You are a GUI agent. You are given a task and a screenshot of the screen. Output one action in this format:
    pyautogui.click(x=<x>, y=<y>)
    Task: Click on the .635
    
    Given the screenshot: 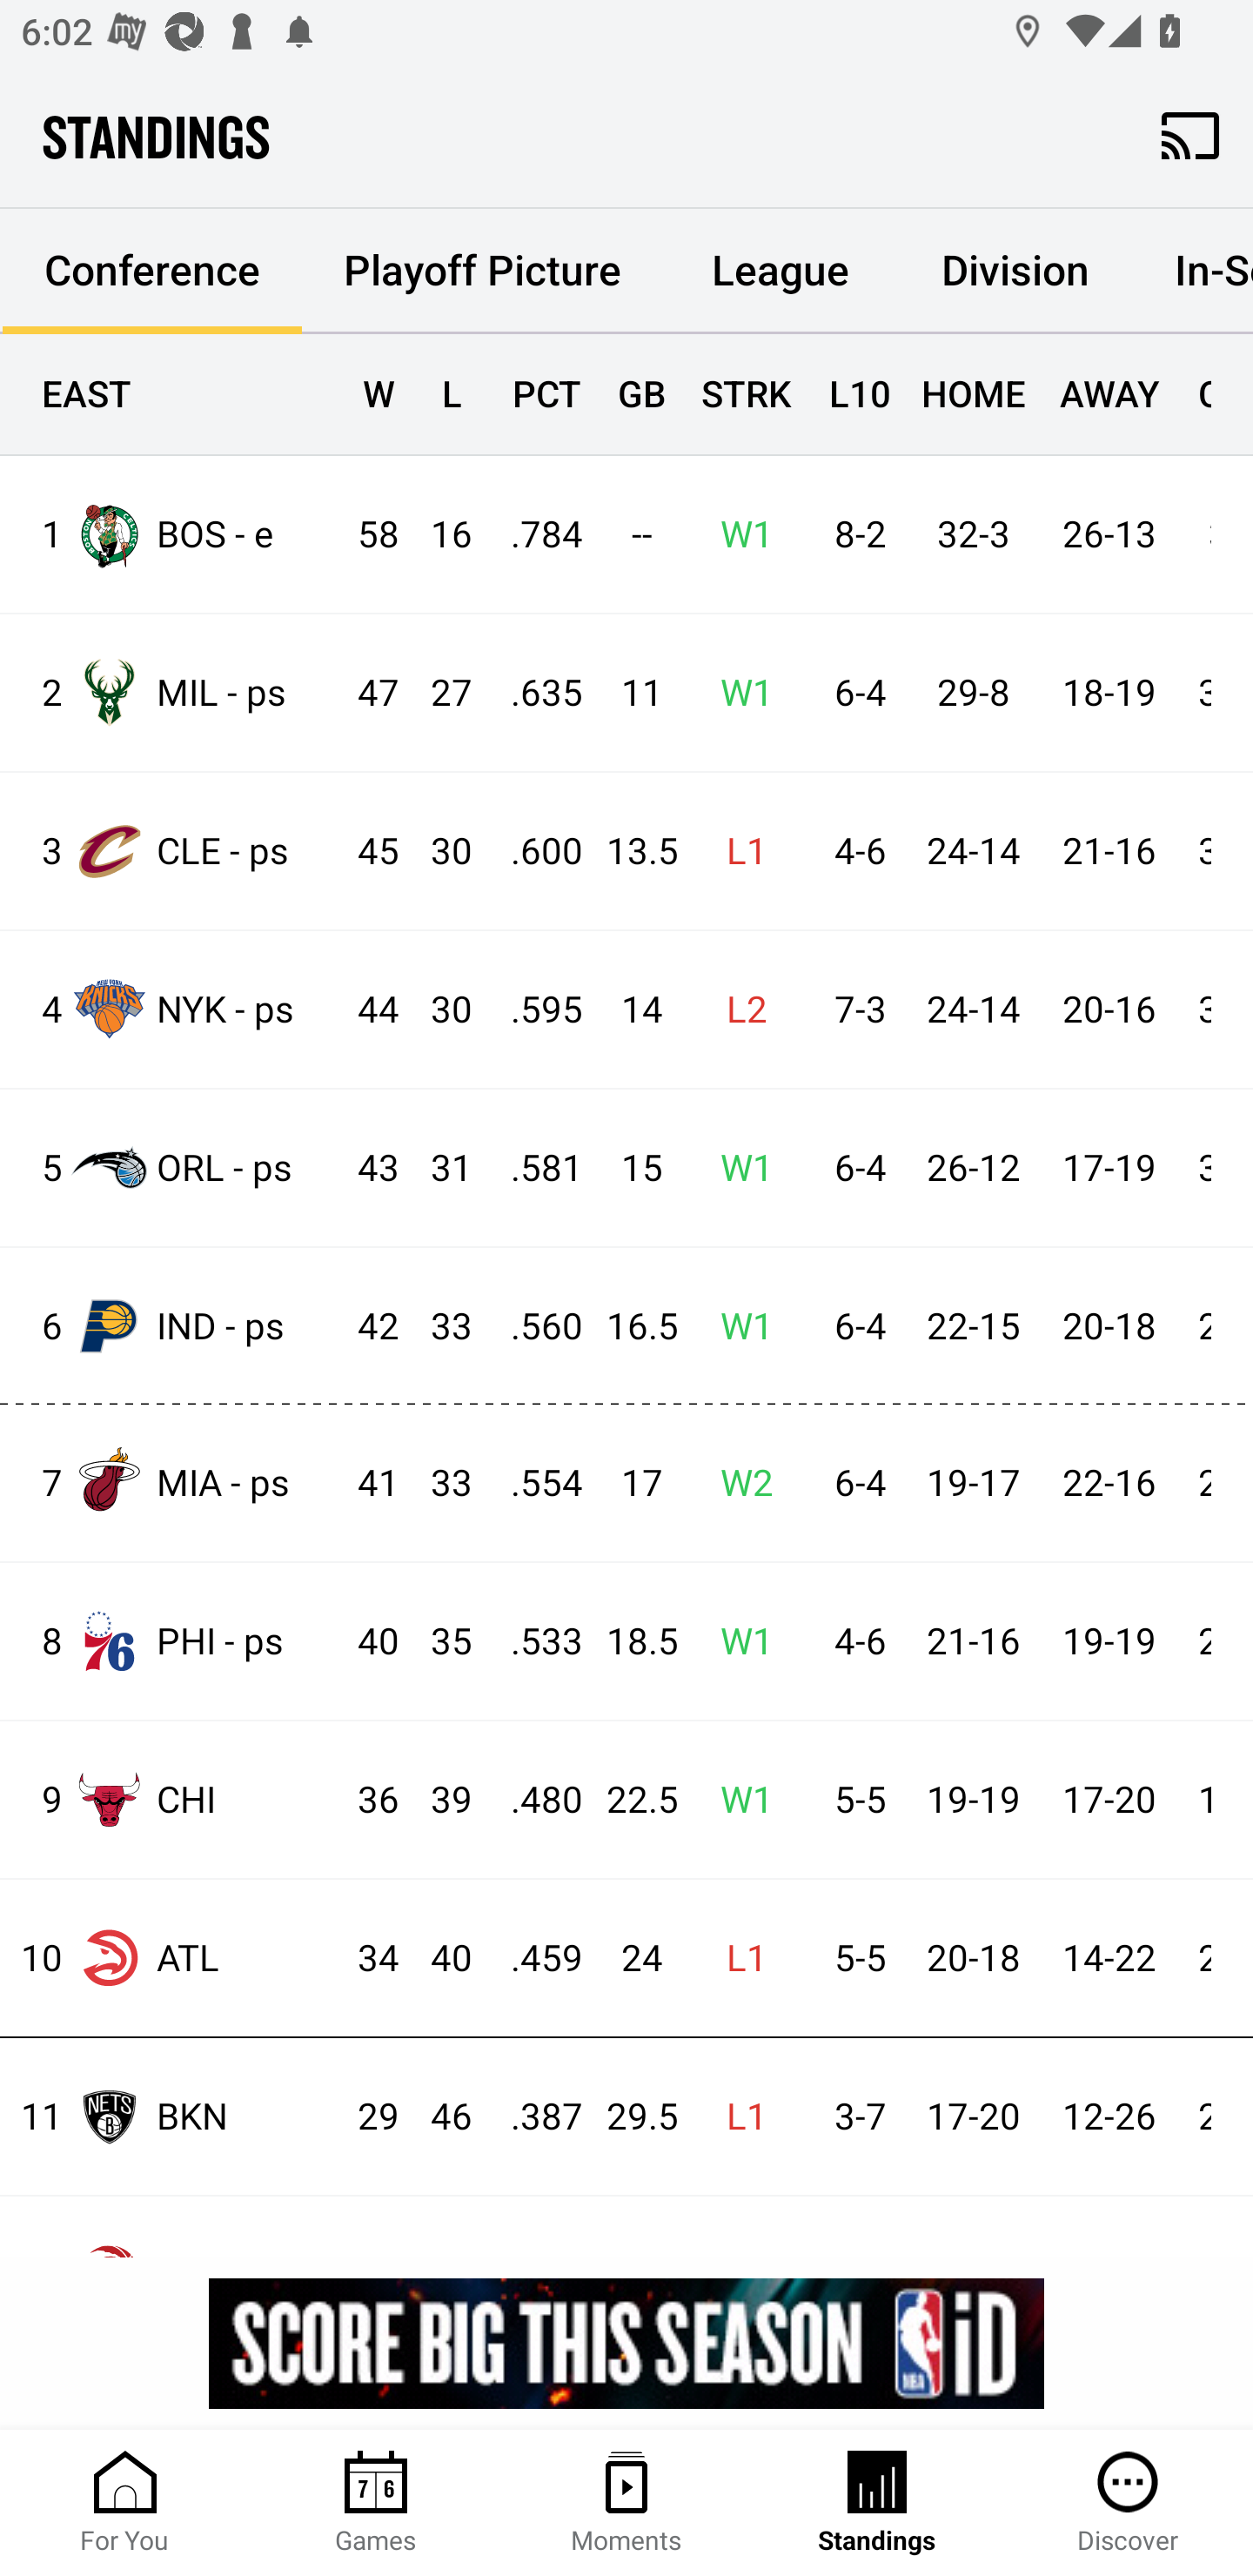 What is the action you would take?
    pyautogui.click(x=532, y=694)
    